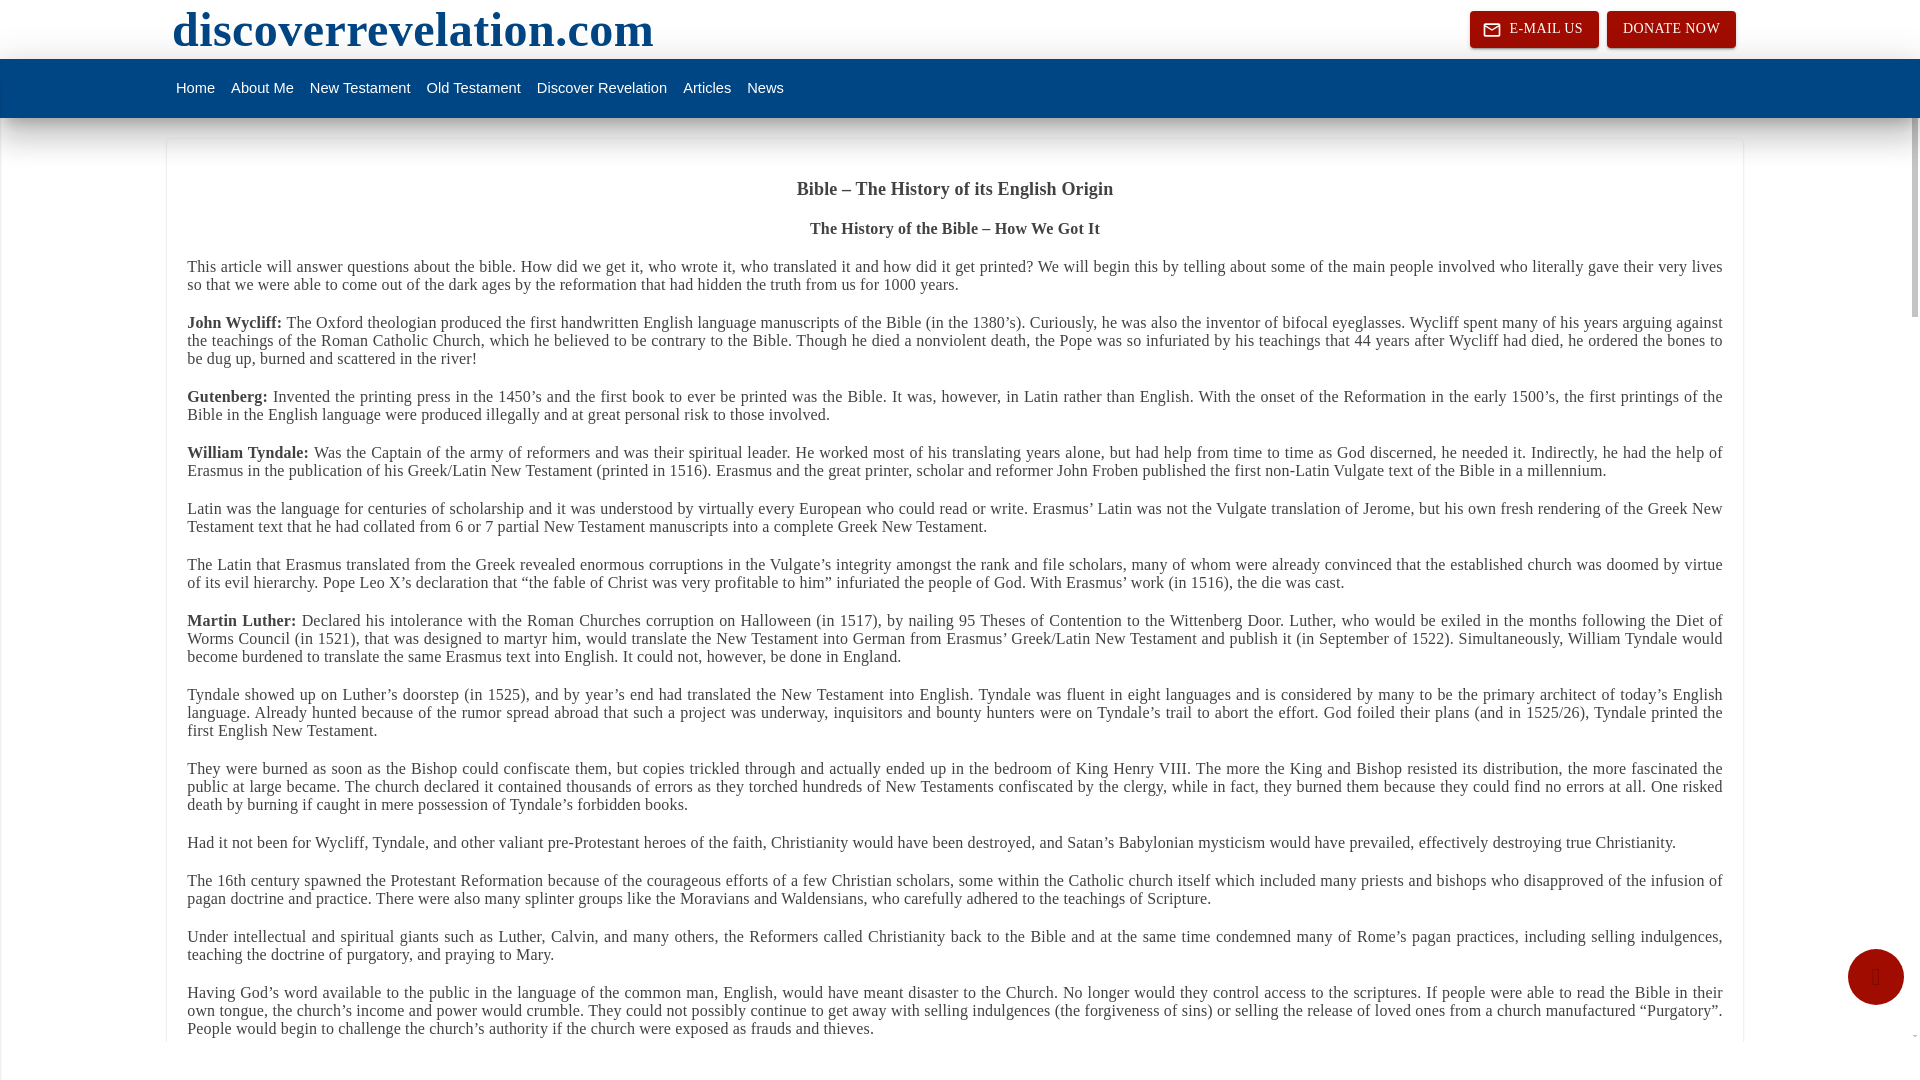 This screenshot has height=1080, width=1920. Describe the element at coordinates (765, 88) in the screenshot. I see `News` at that location.